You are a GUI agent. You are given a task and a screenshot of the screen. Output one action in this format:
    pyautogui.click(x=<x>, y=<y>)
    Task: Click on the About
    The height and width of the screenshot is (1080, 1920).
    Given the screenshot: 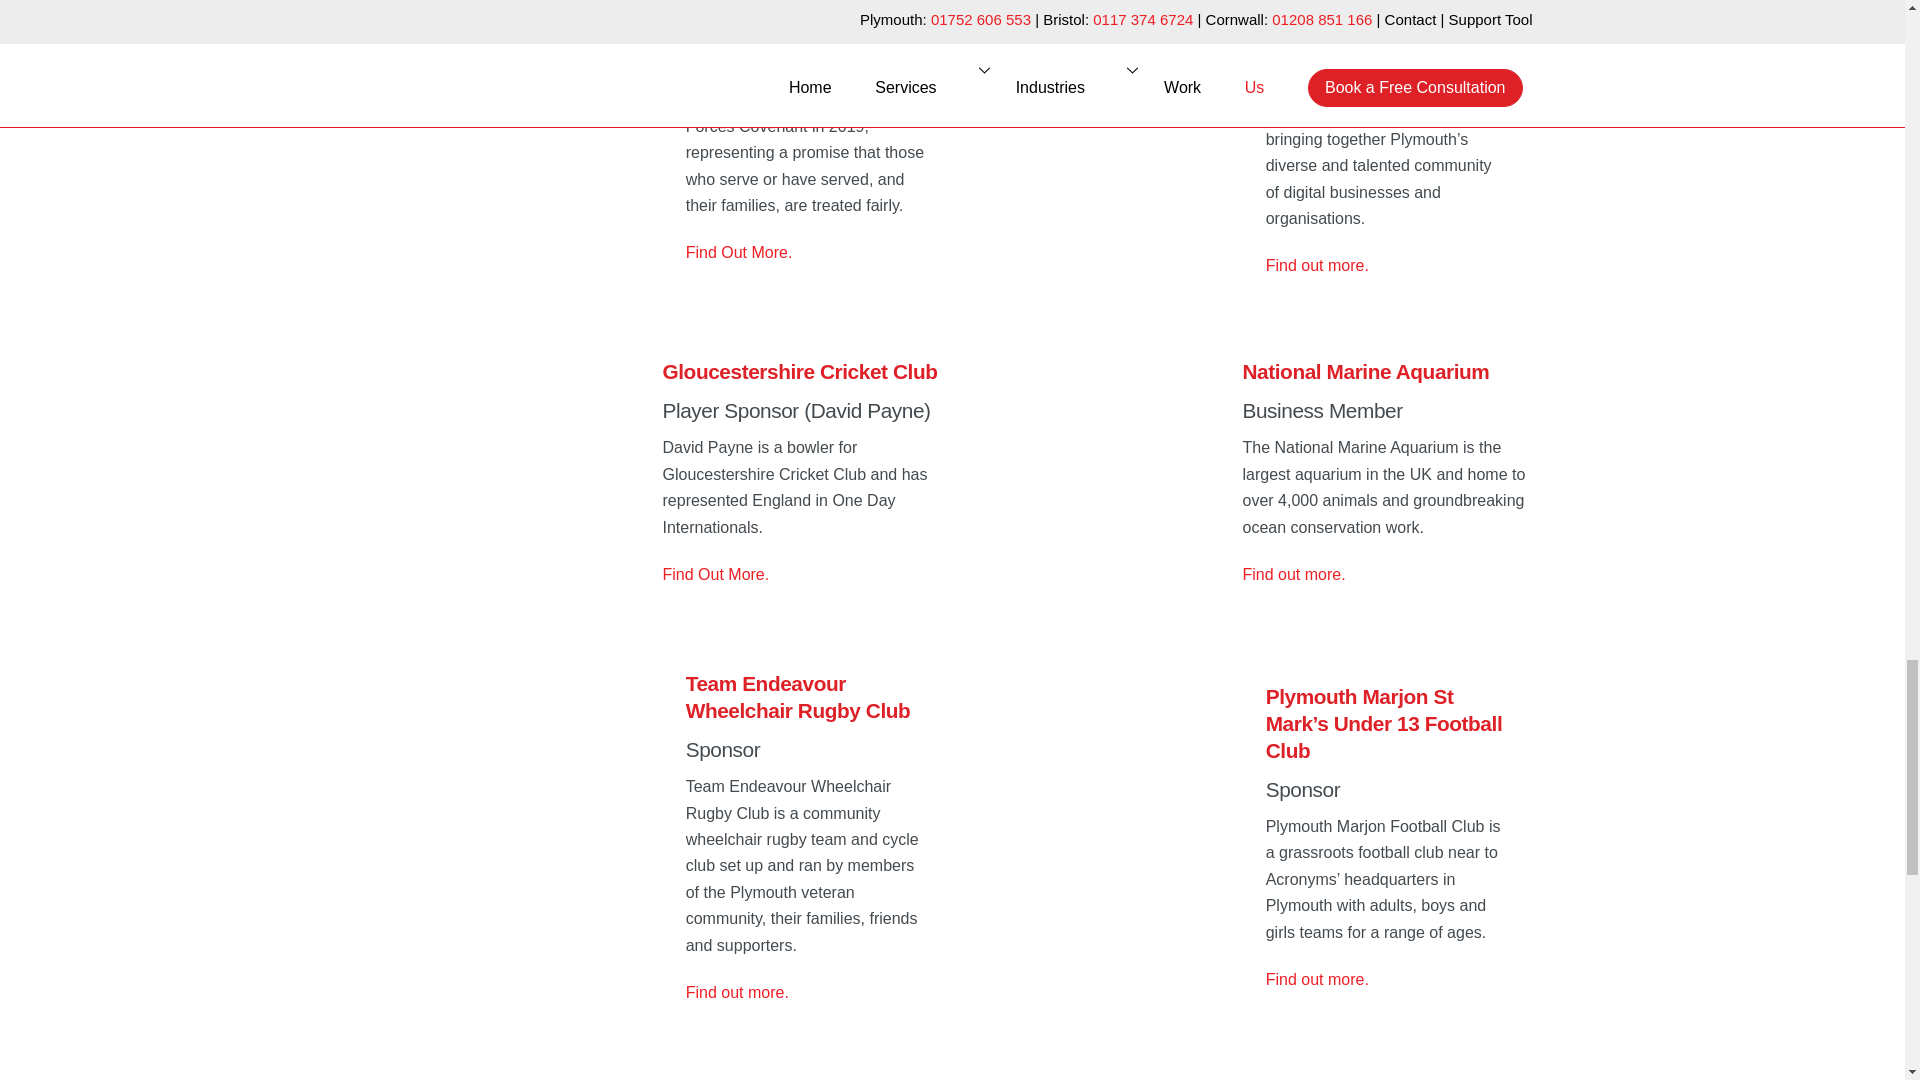 What is the action you would take?
    pyautogui.click(x=517, y=849)
    